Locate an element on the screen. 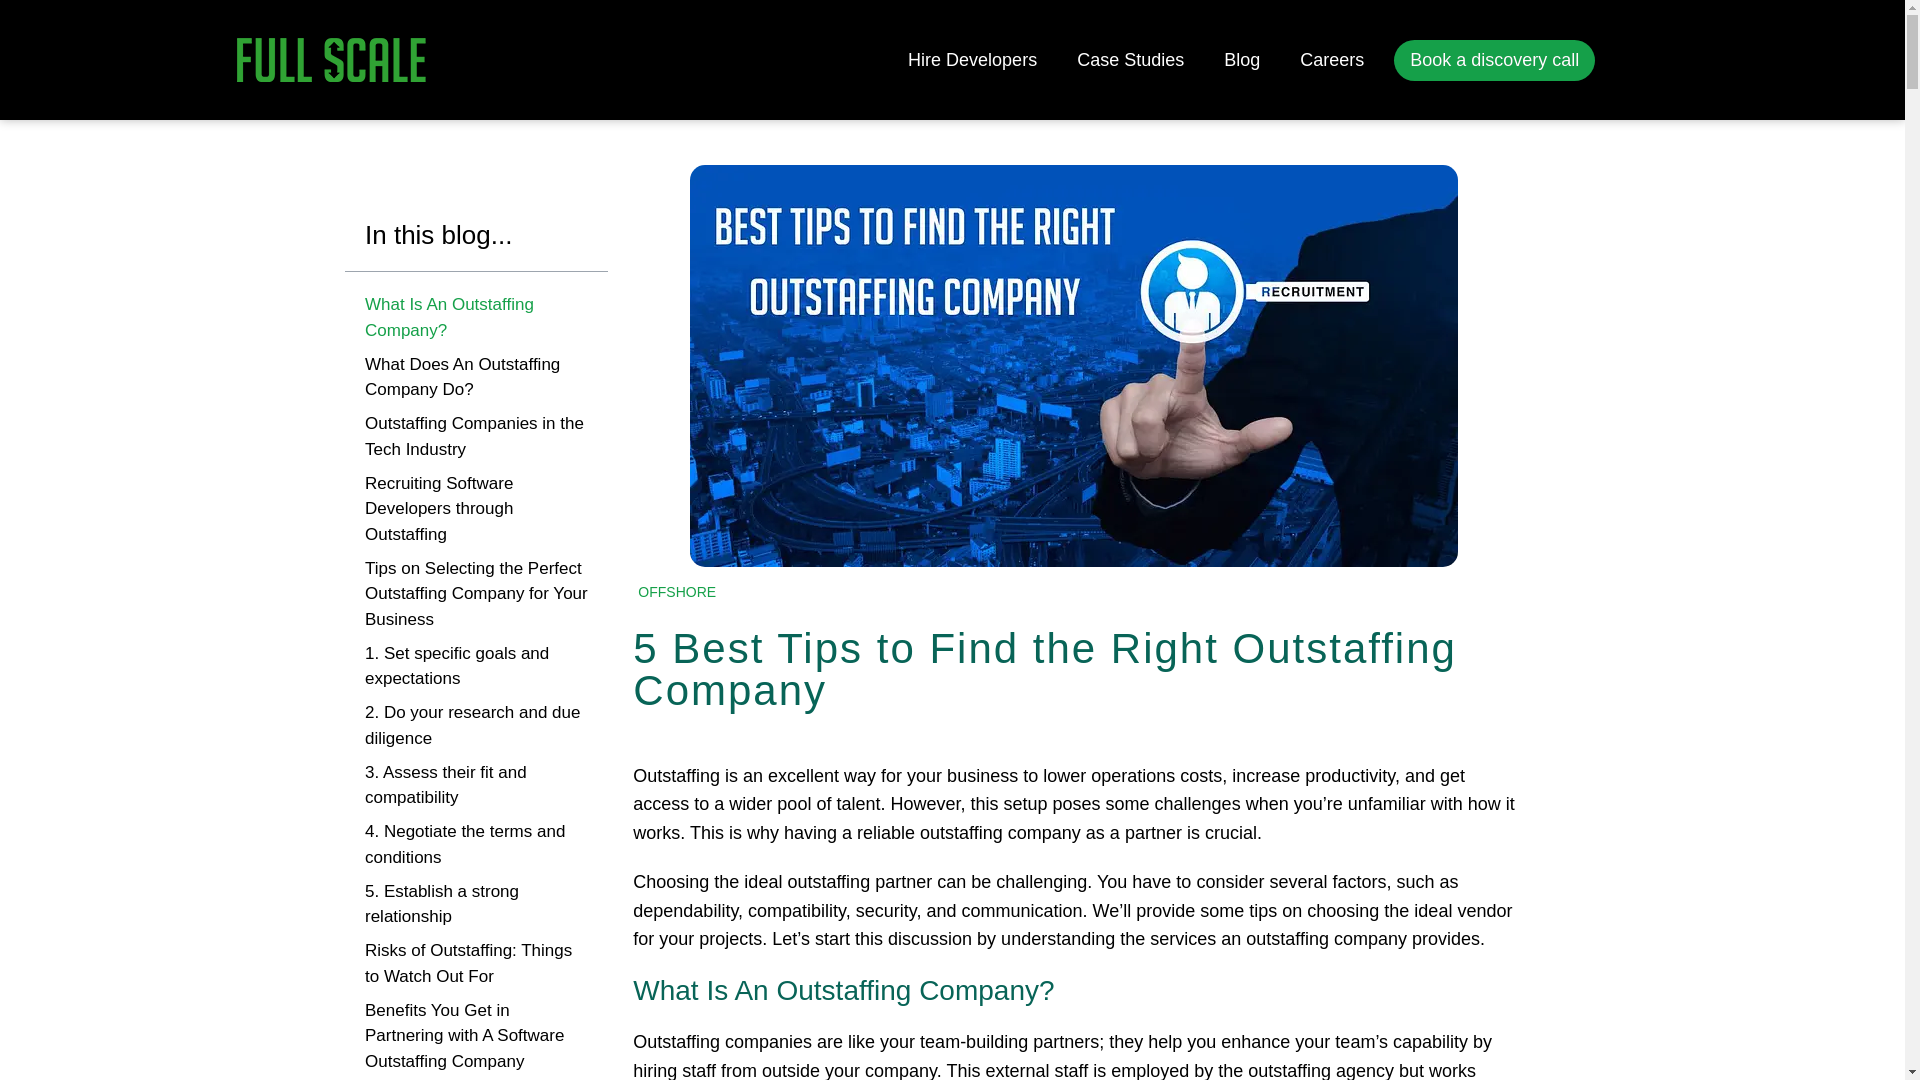 The image size is (1920, 1080). Outstaffing Companies in the Tech Industry is located at coordinates (476, 436).